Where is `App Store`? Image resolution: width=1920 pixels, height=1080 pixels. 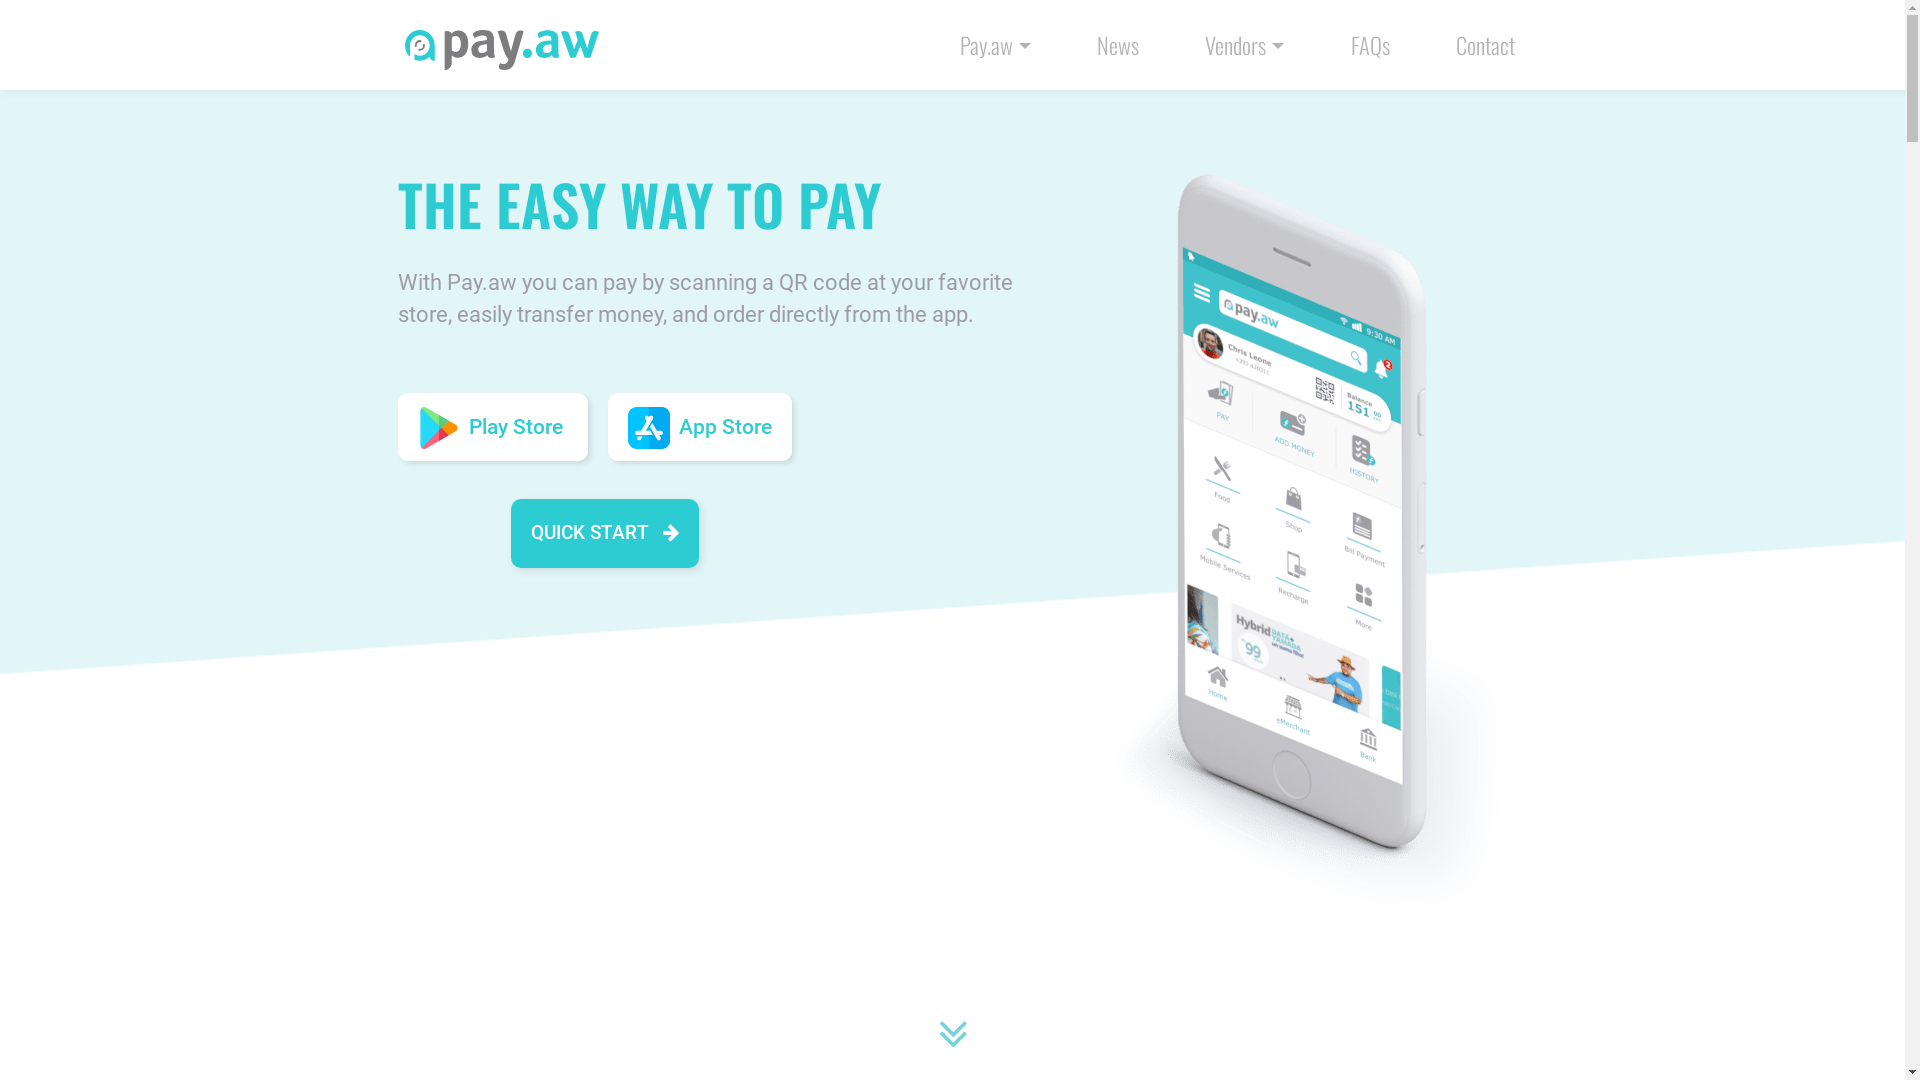 App Store is located at coordinates (700, 427).